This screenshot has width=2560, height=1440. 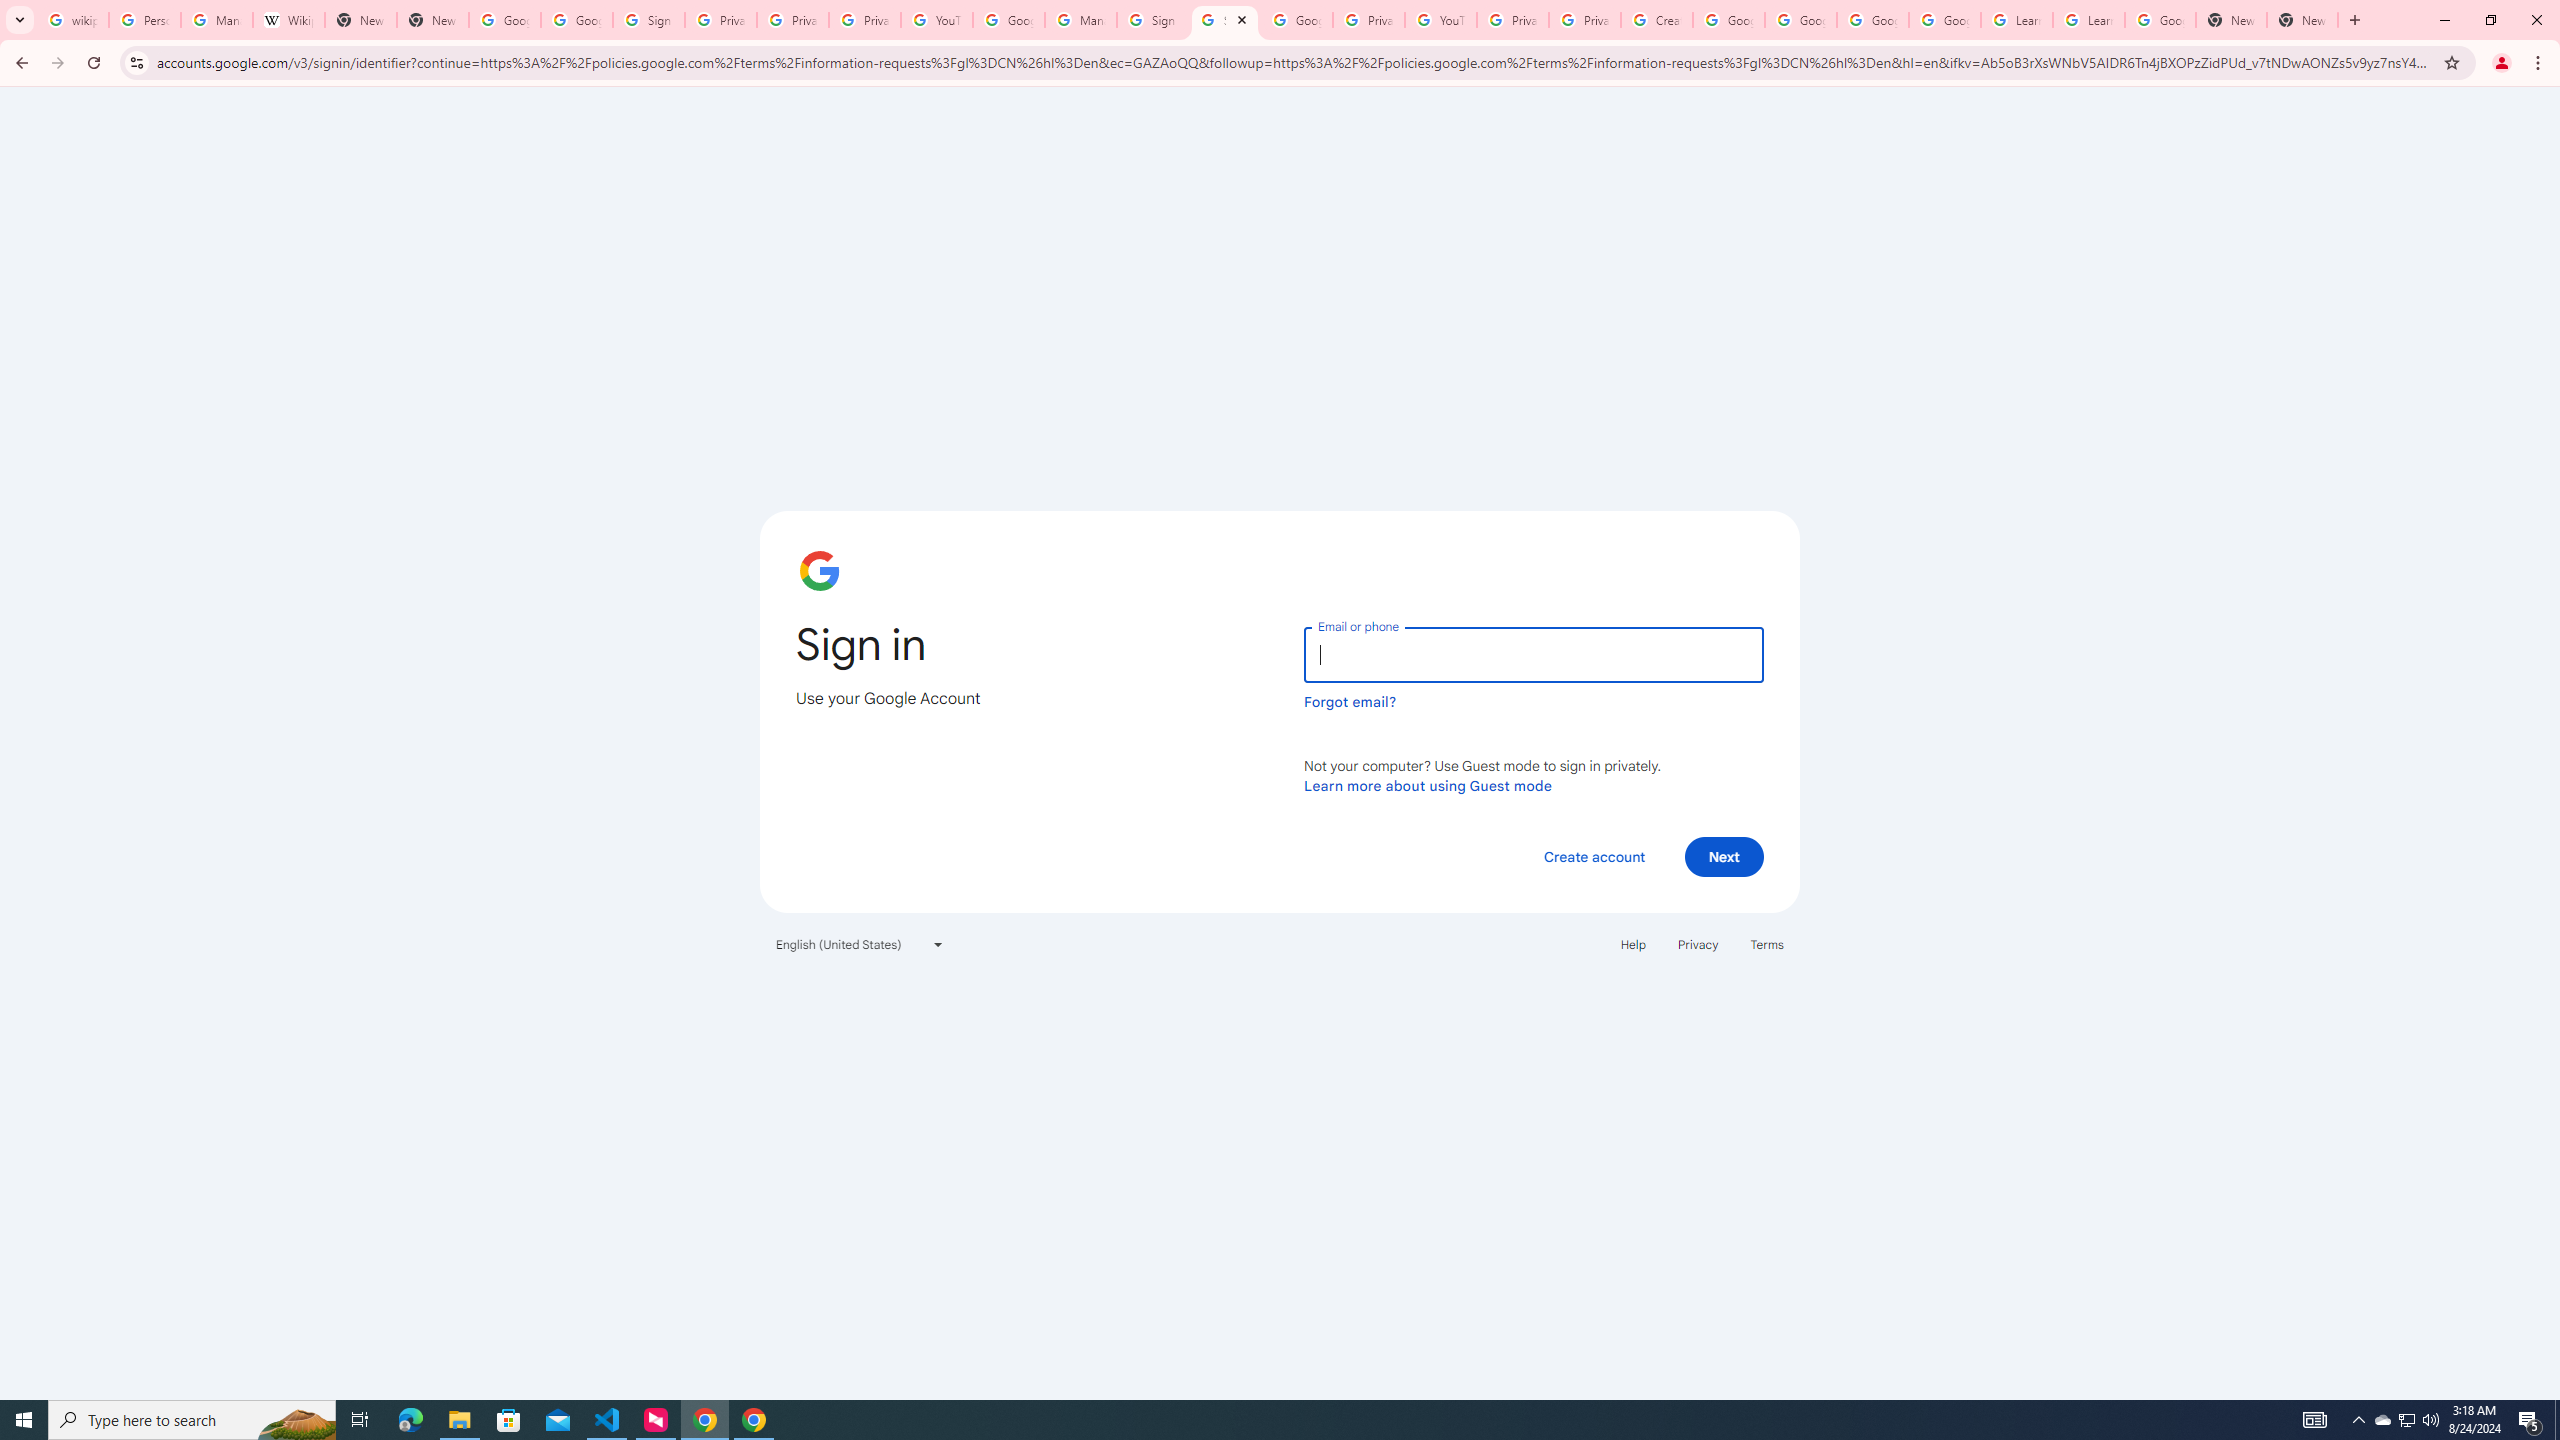 I want to click on Next, so click(x=1724, y=856).